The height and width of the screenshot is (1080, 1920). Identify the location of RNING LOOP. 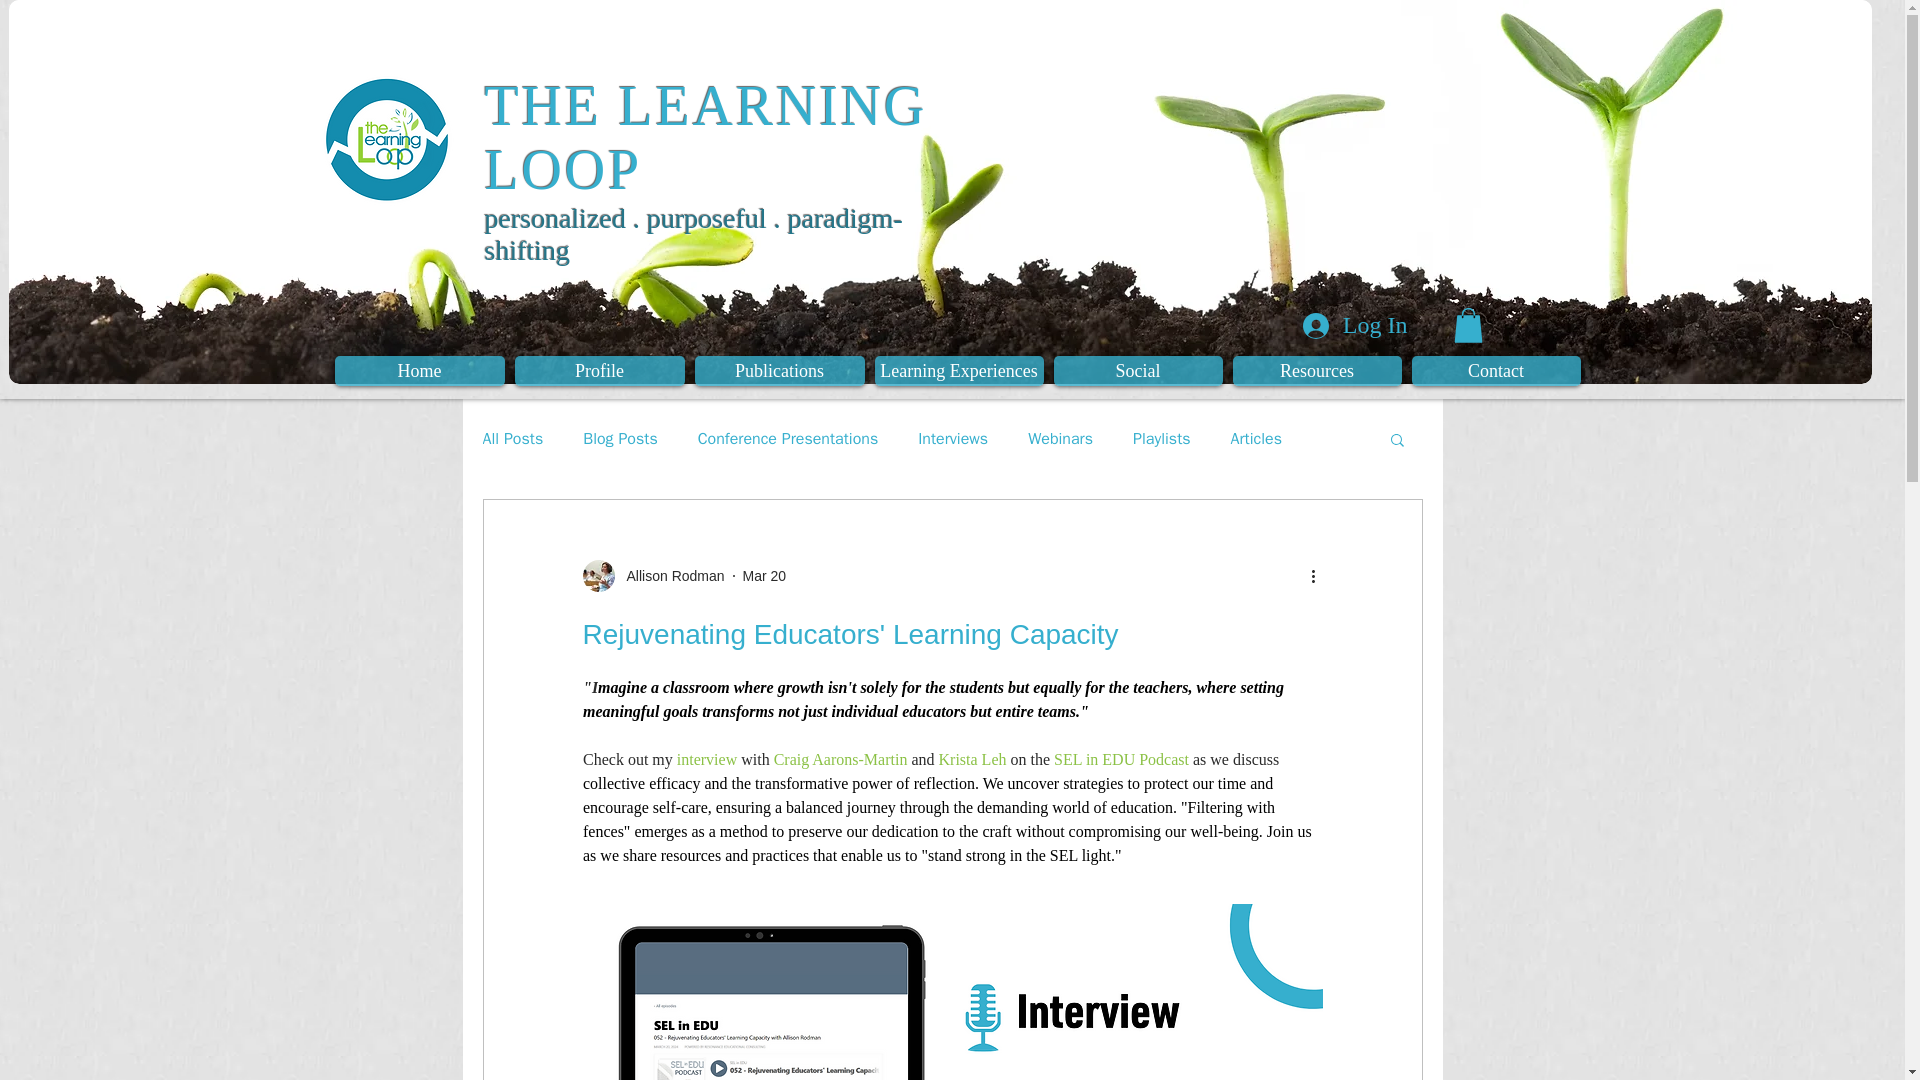
(705, 137).